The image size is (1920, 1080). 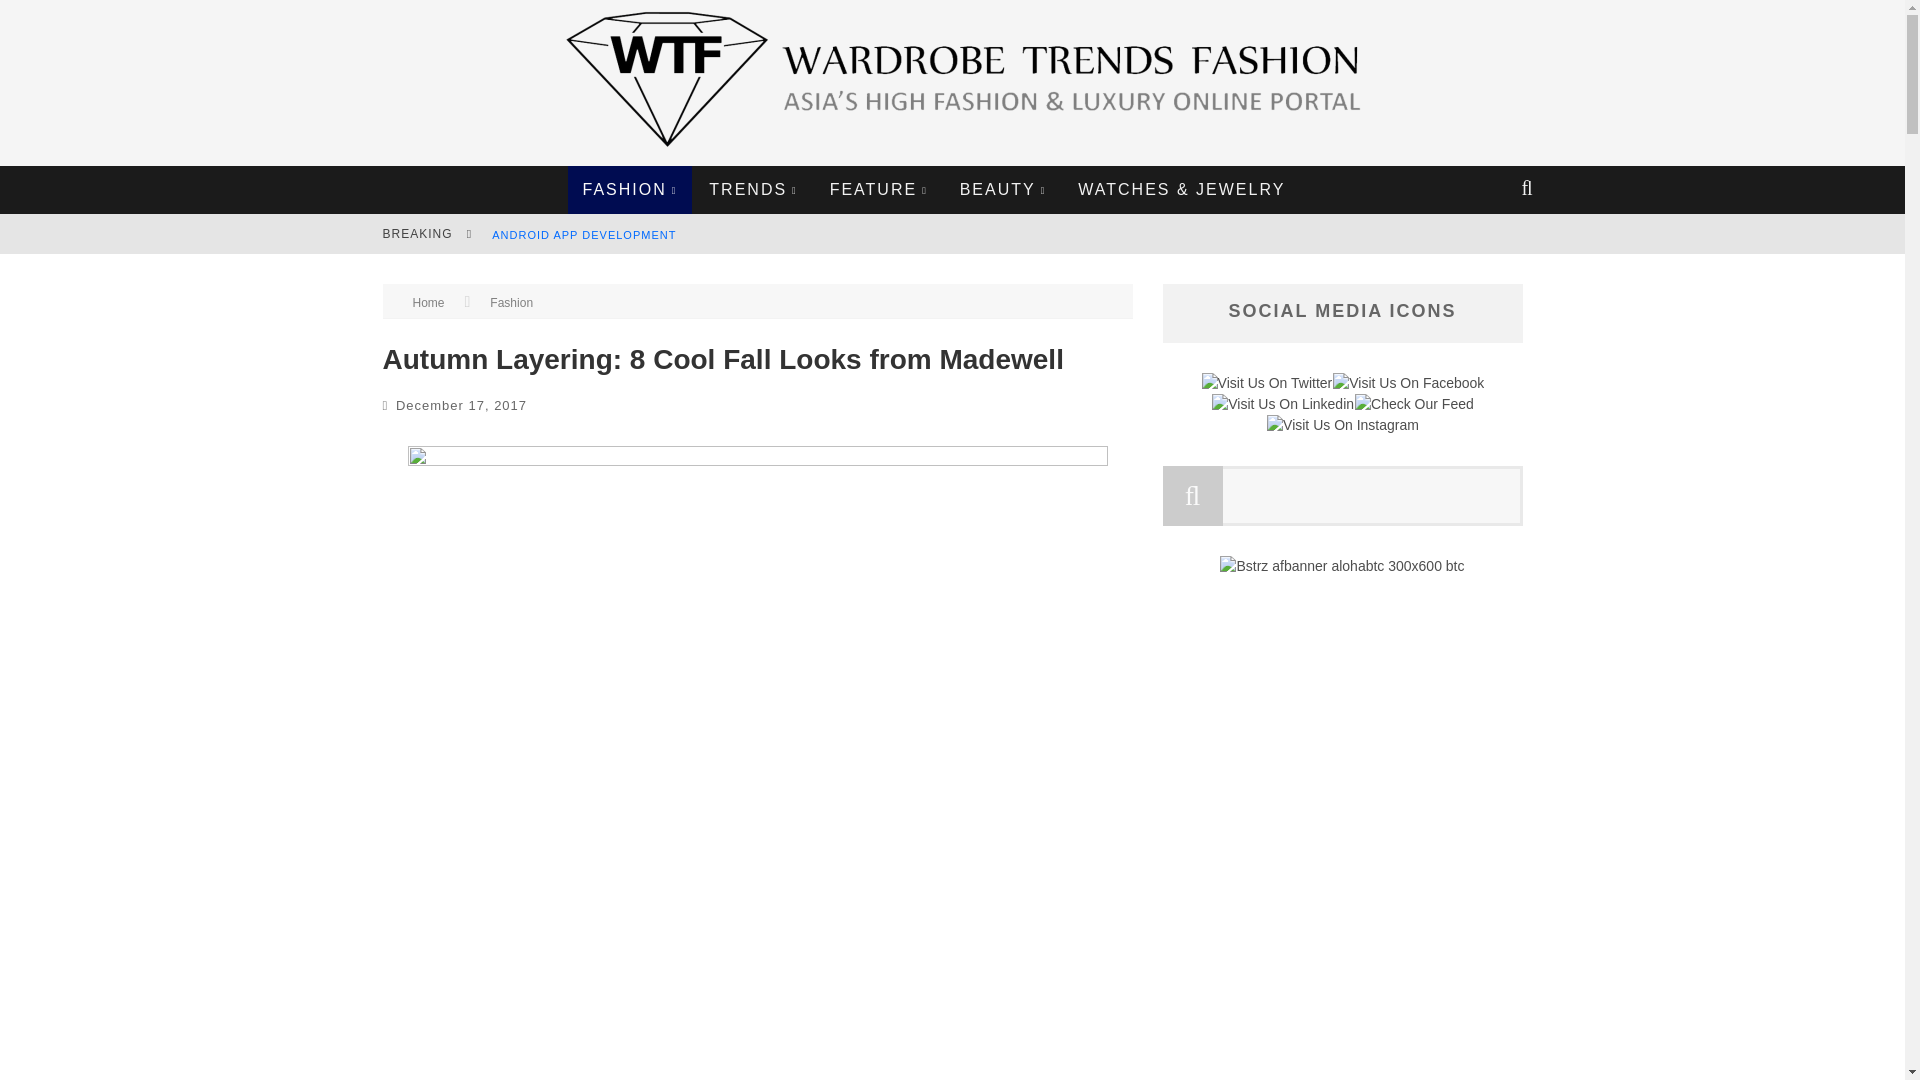 What do you see at coordinates (1414, 404) in the screenshot?
I see `Check Our Feed` at bounding box center [1414, 404].